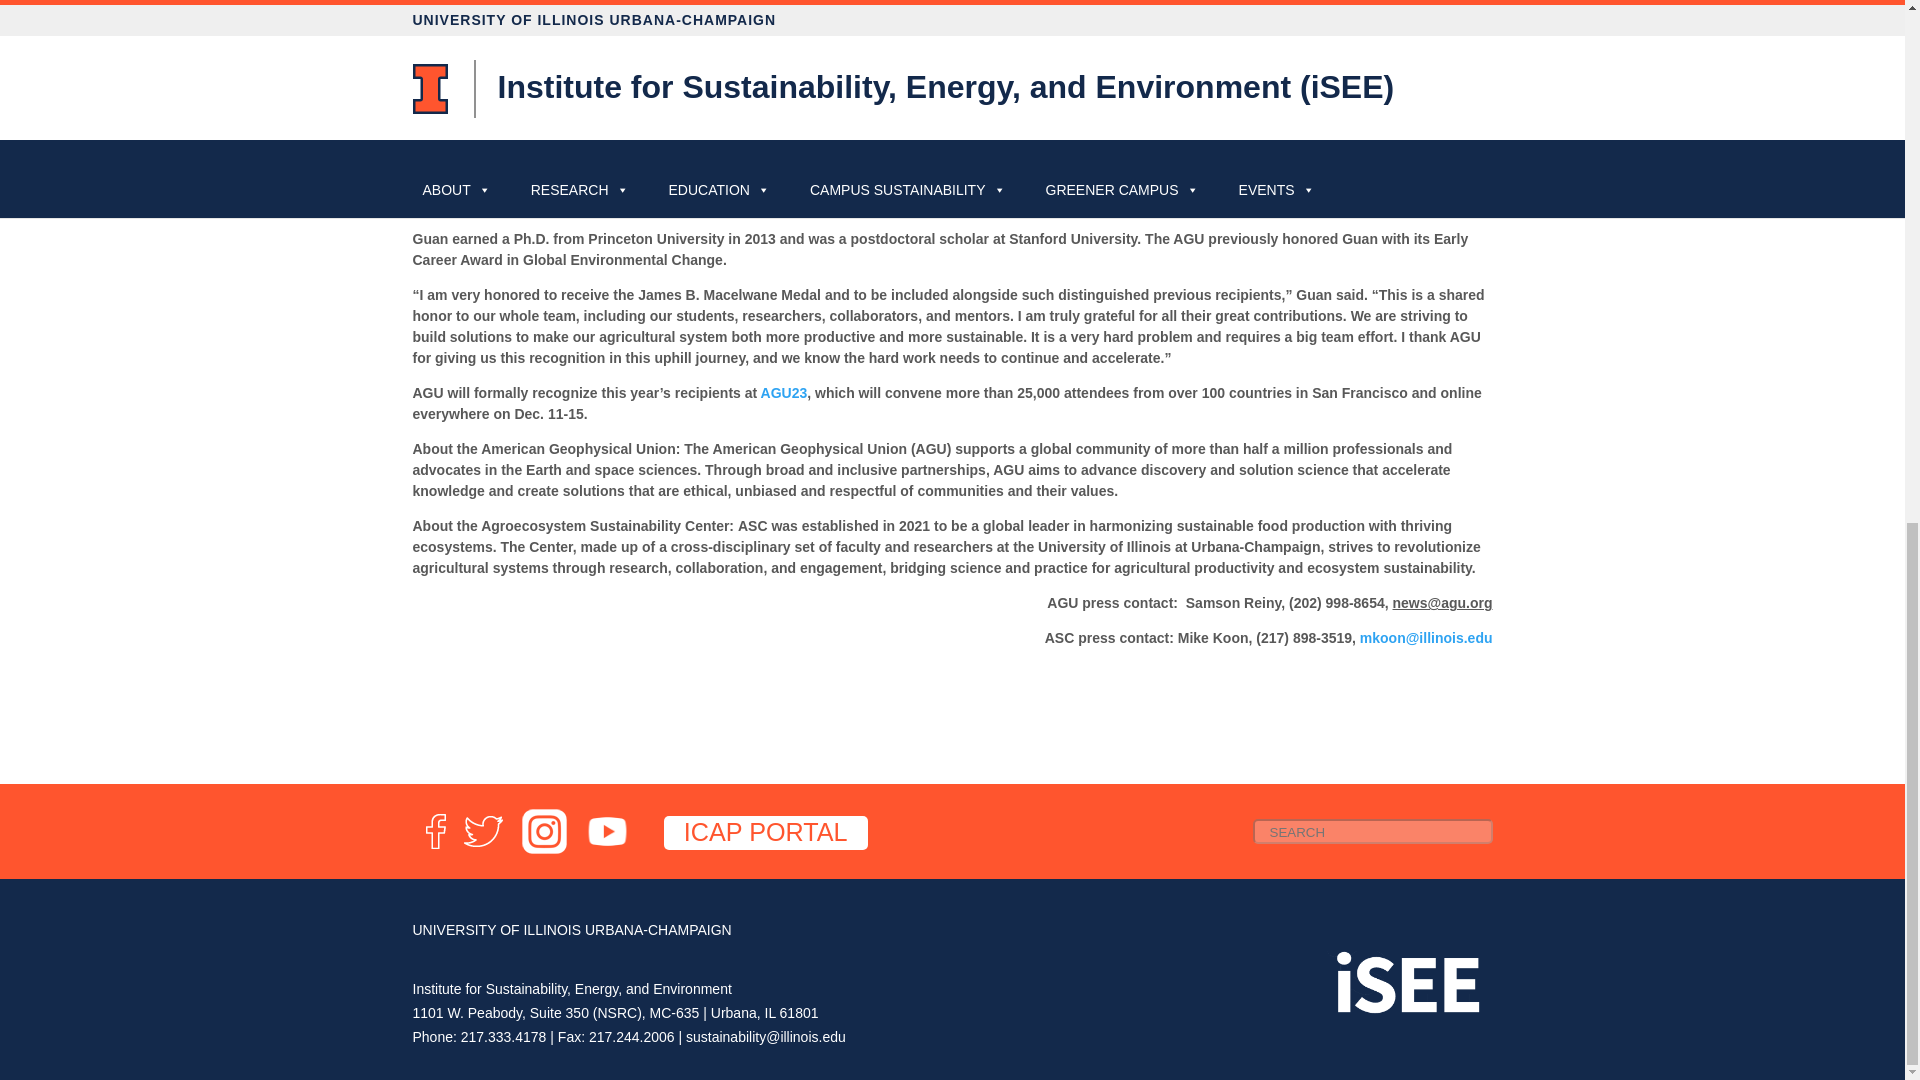 The height and width of the screenshot is (1080, 1920). Describe the element at coordinates (544, 849) in the screenshot. I see `Instagram` at that location.